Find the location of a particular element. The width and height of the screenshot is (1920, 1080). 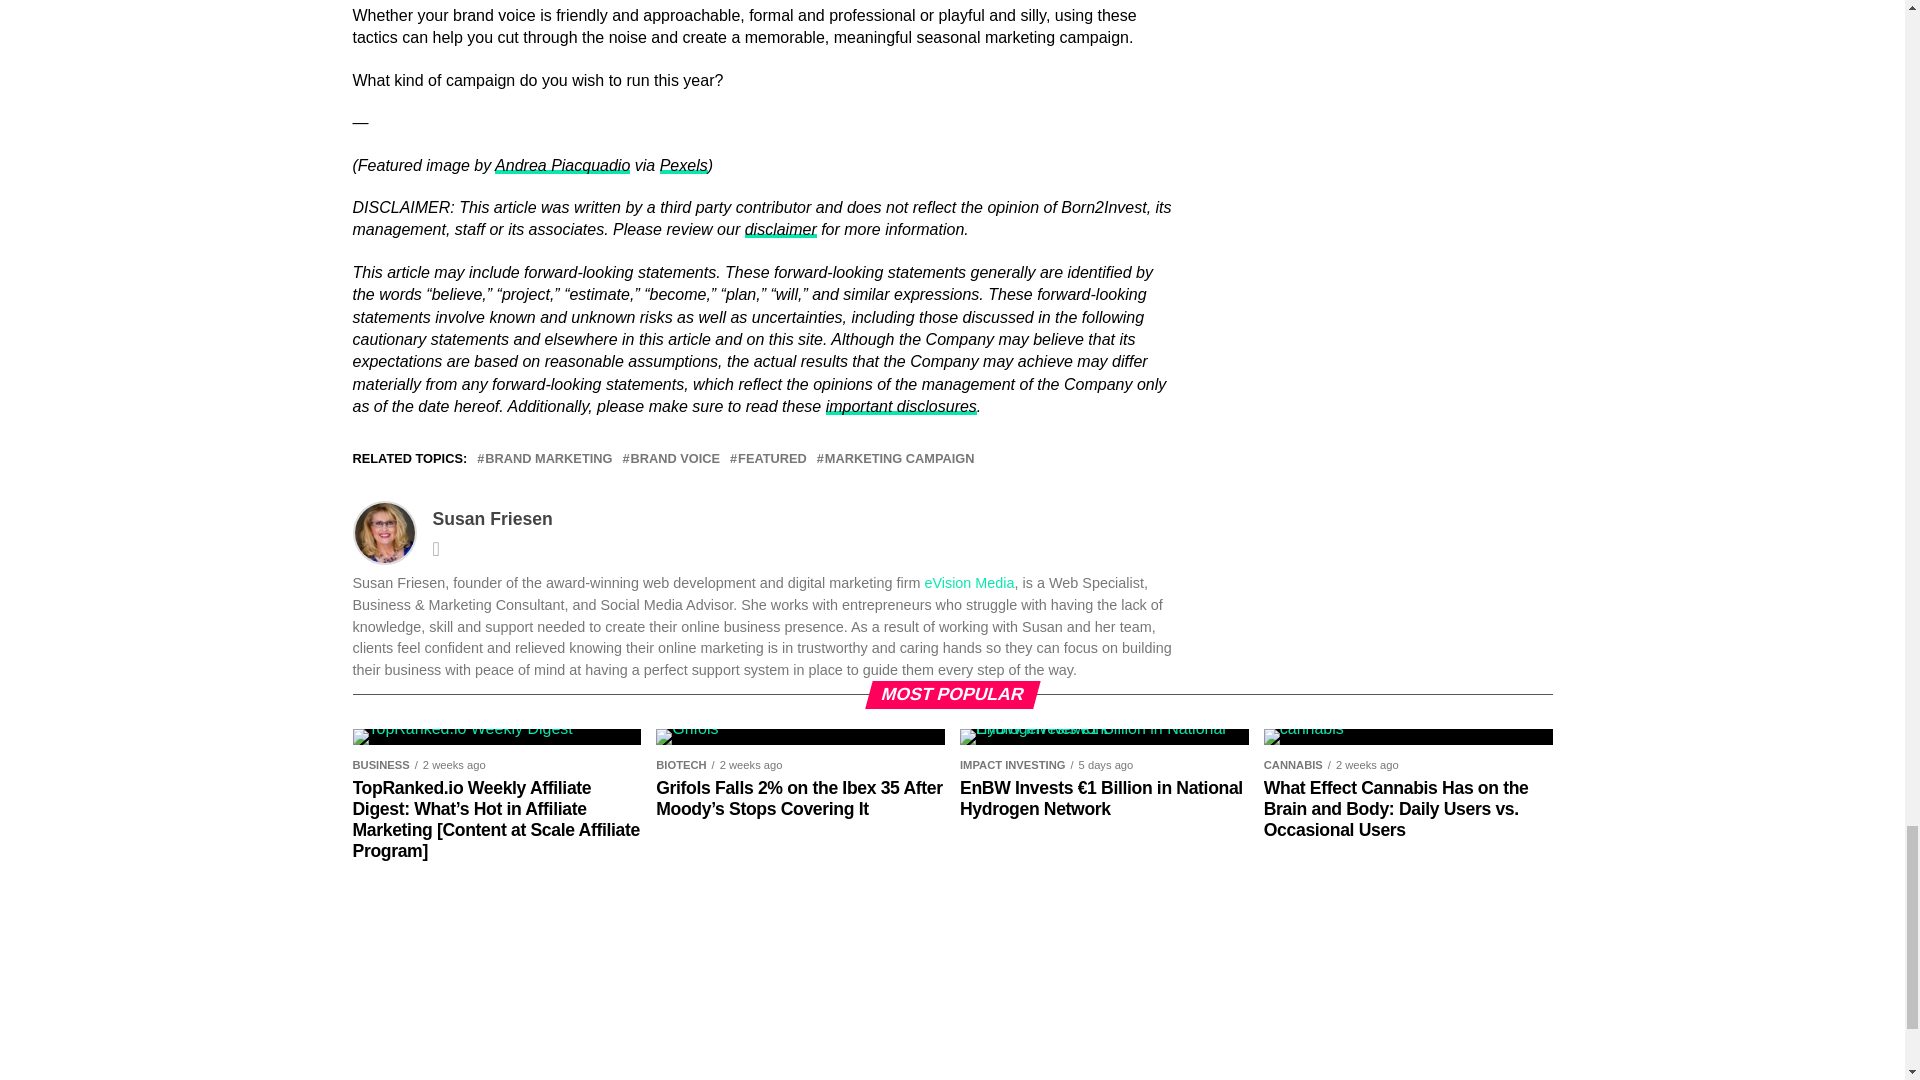

Pexels is located at coordinates (684, 164).